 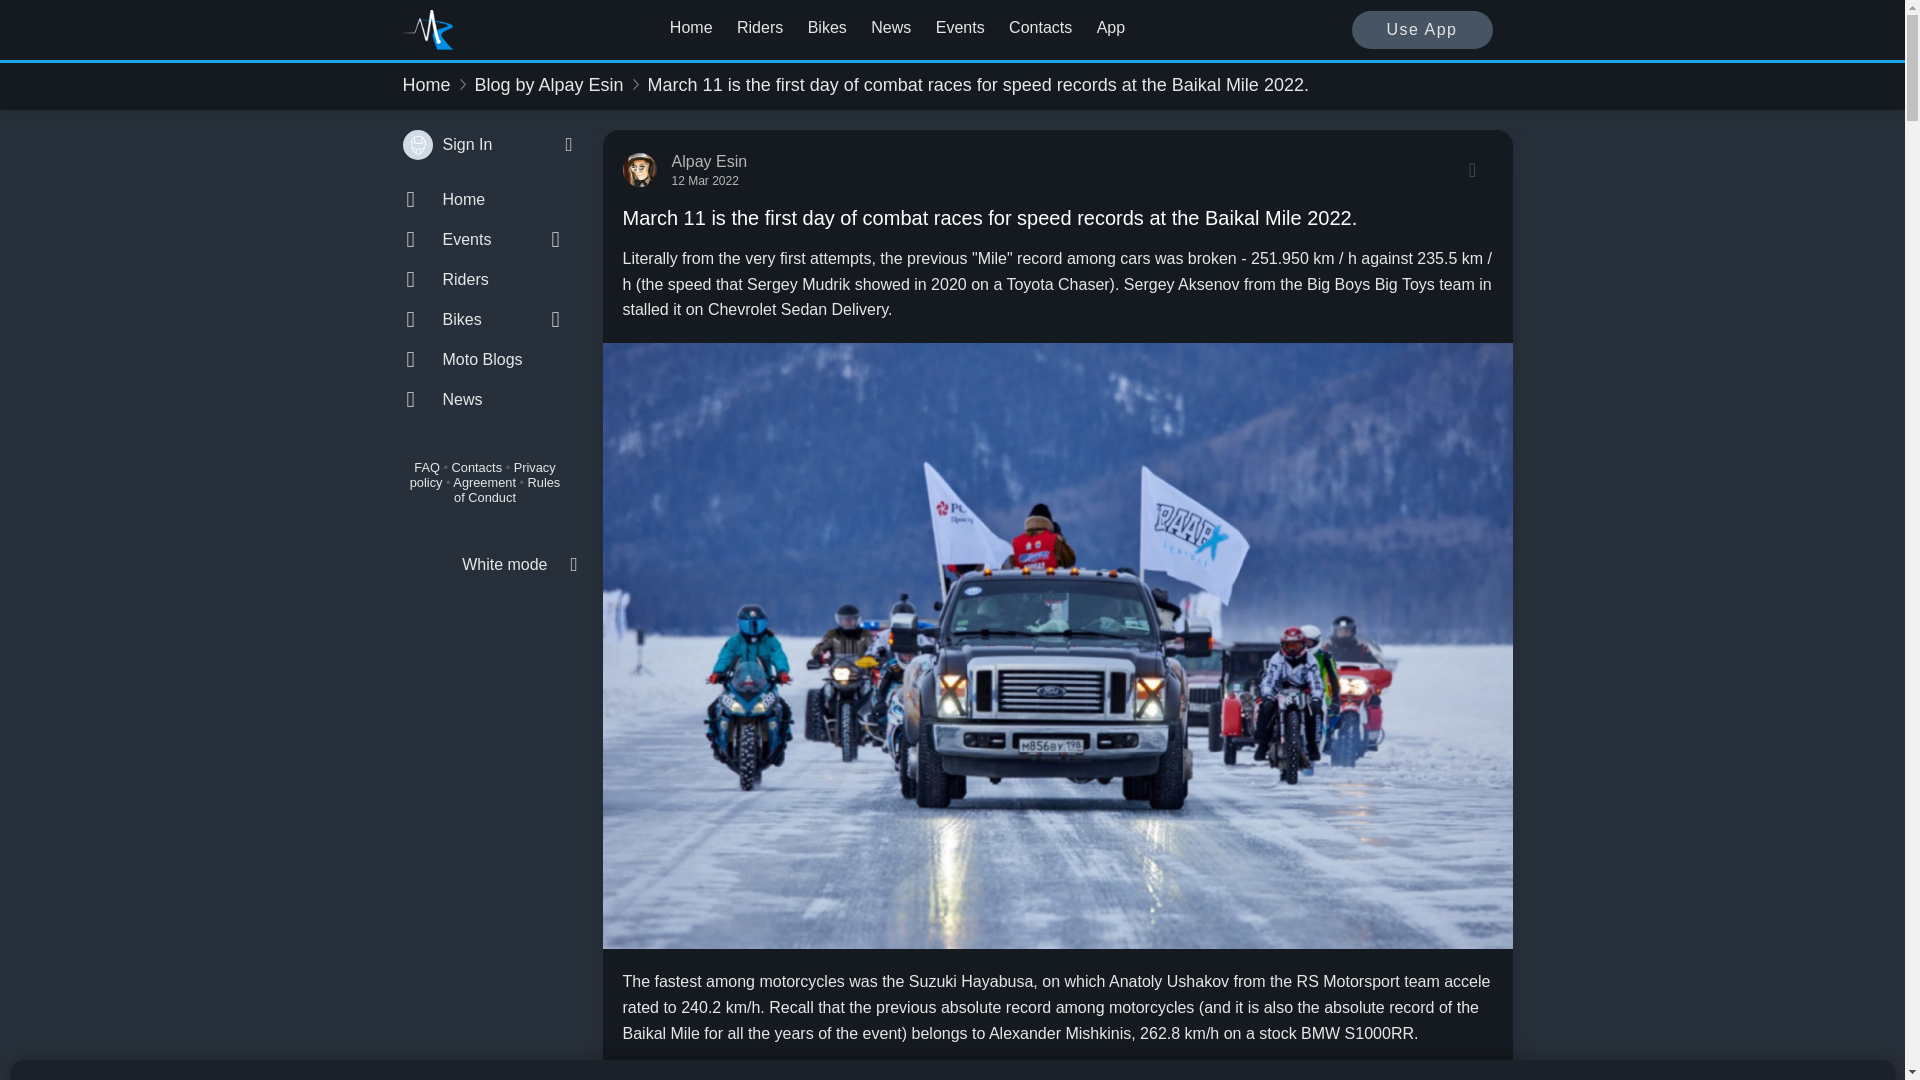 I want to click on News, so click(x=484, y=400).